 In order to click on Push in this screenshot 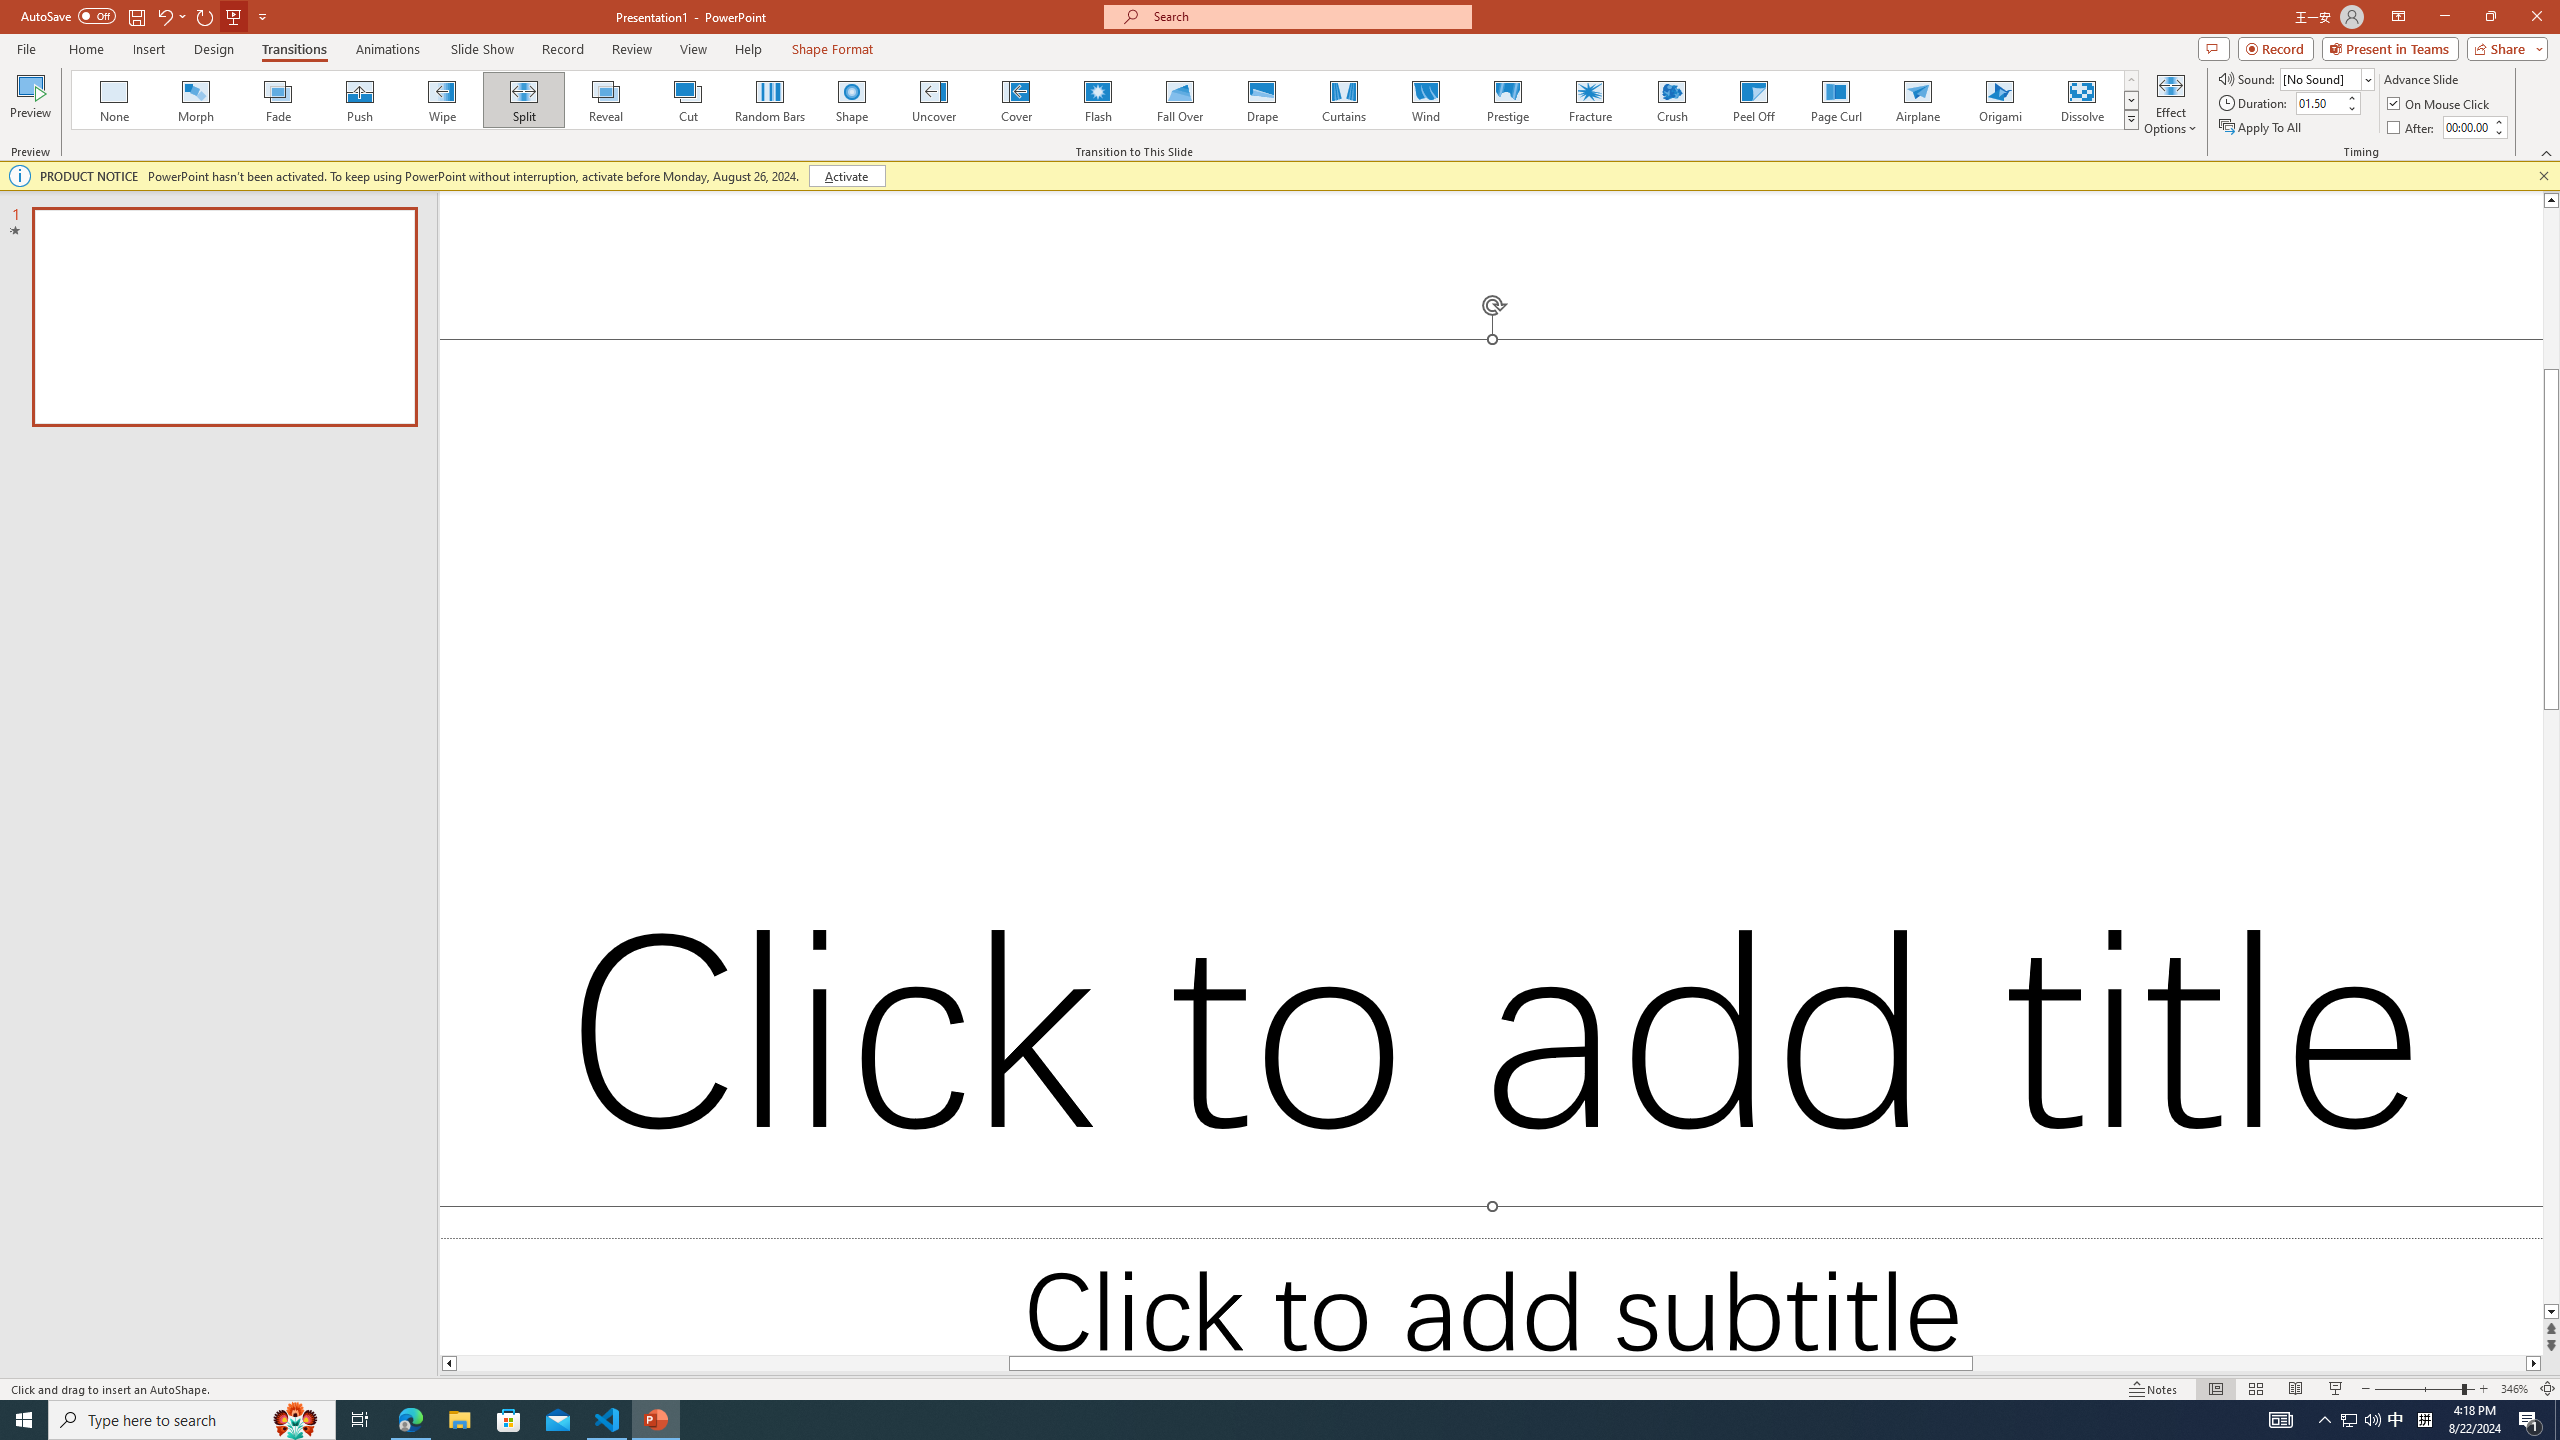, I will do `click(360, 100)`.